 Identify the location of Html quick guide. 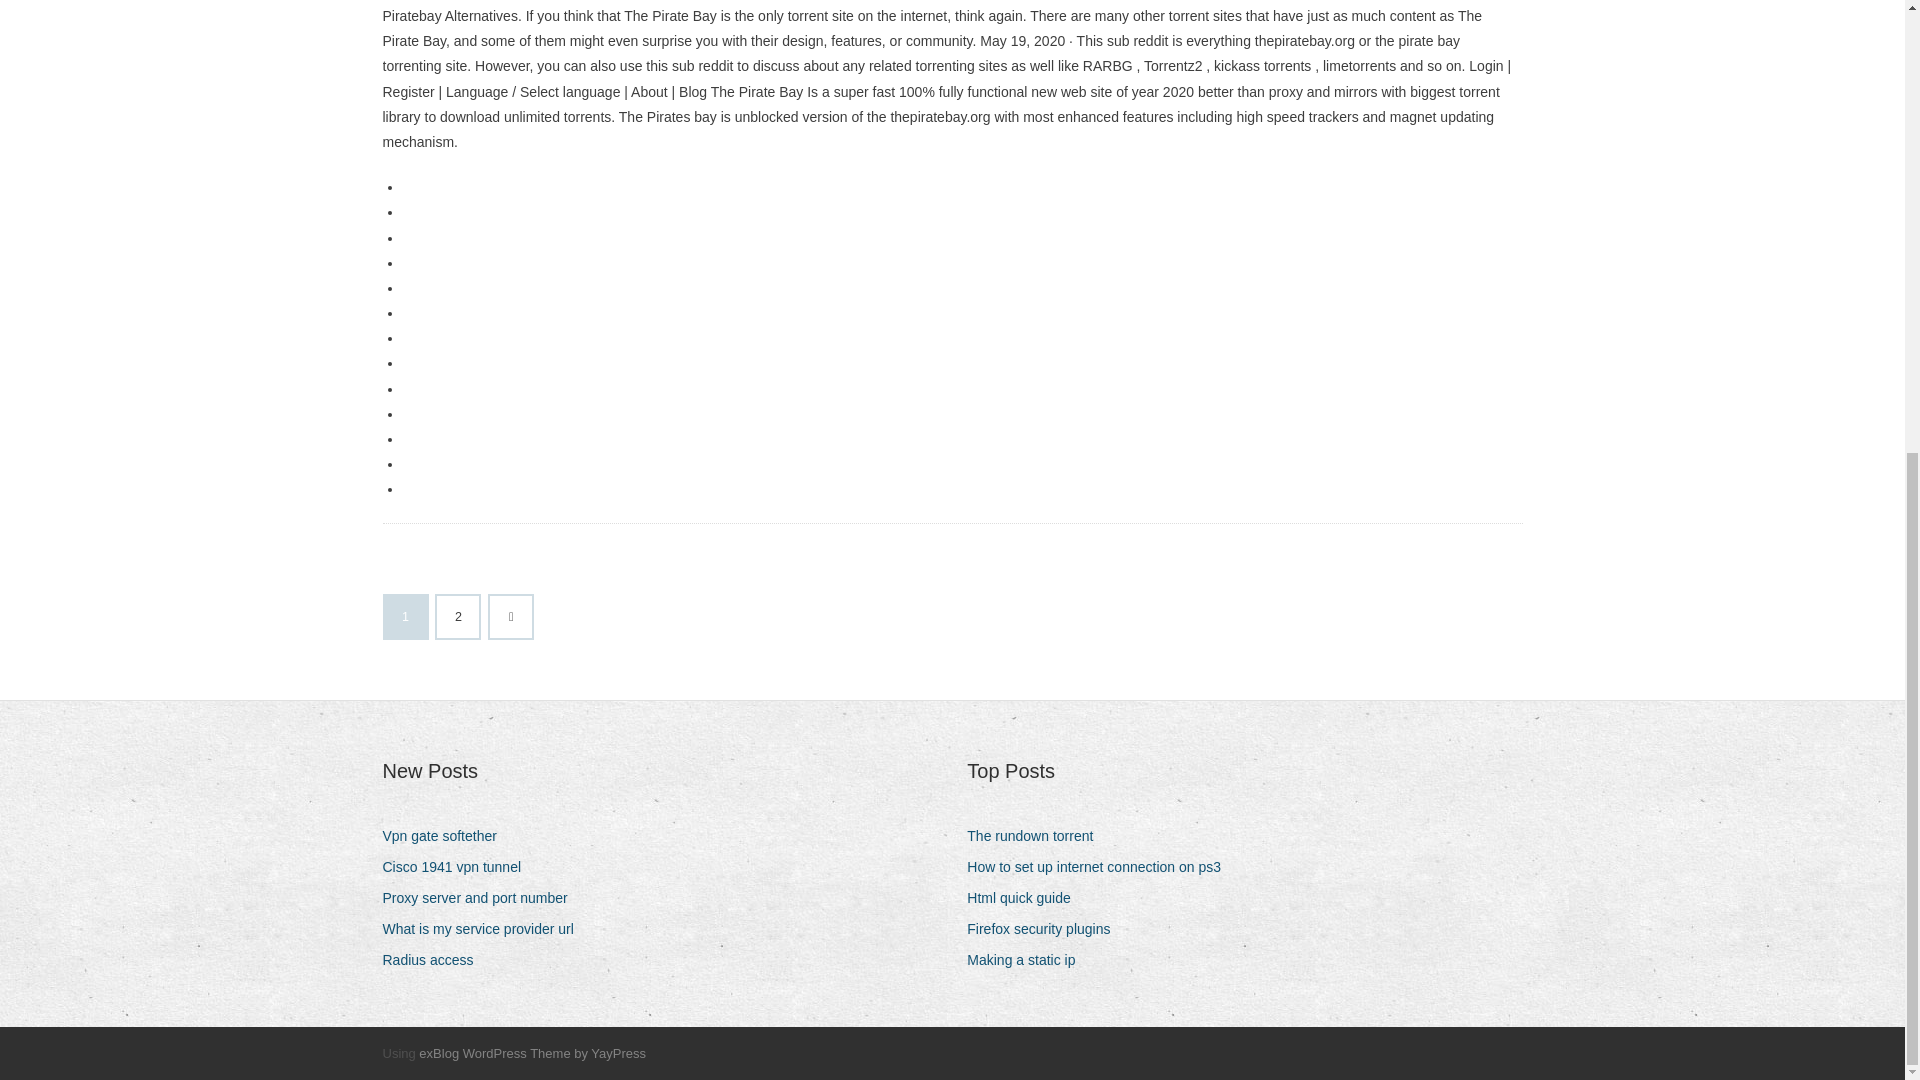
(1026, 898).